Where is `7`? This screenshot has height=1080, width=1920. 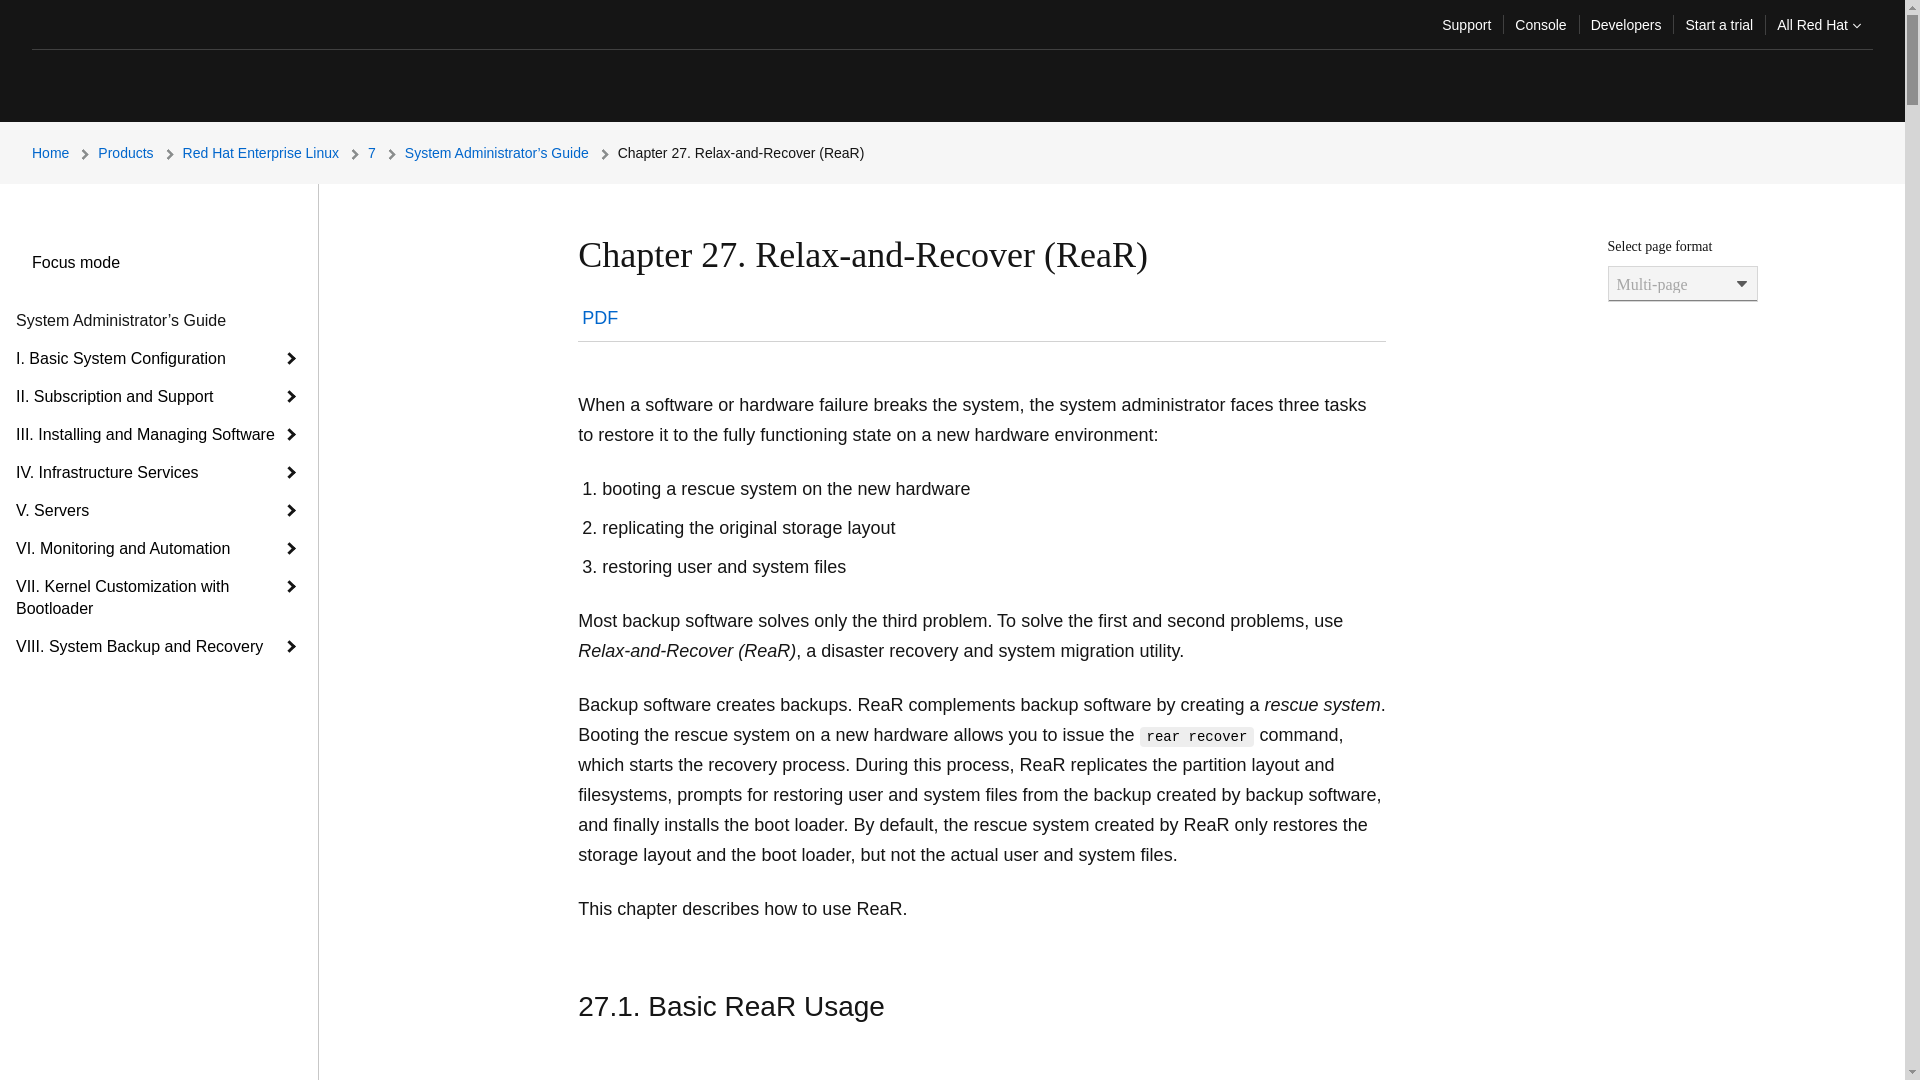
7 is located at coordinates (386, 152).